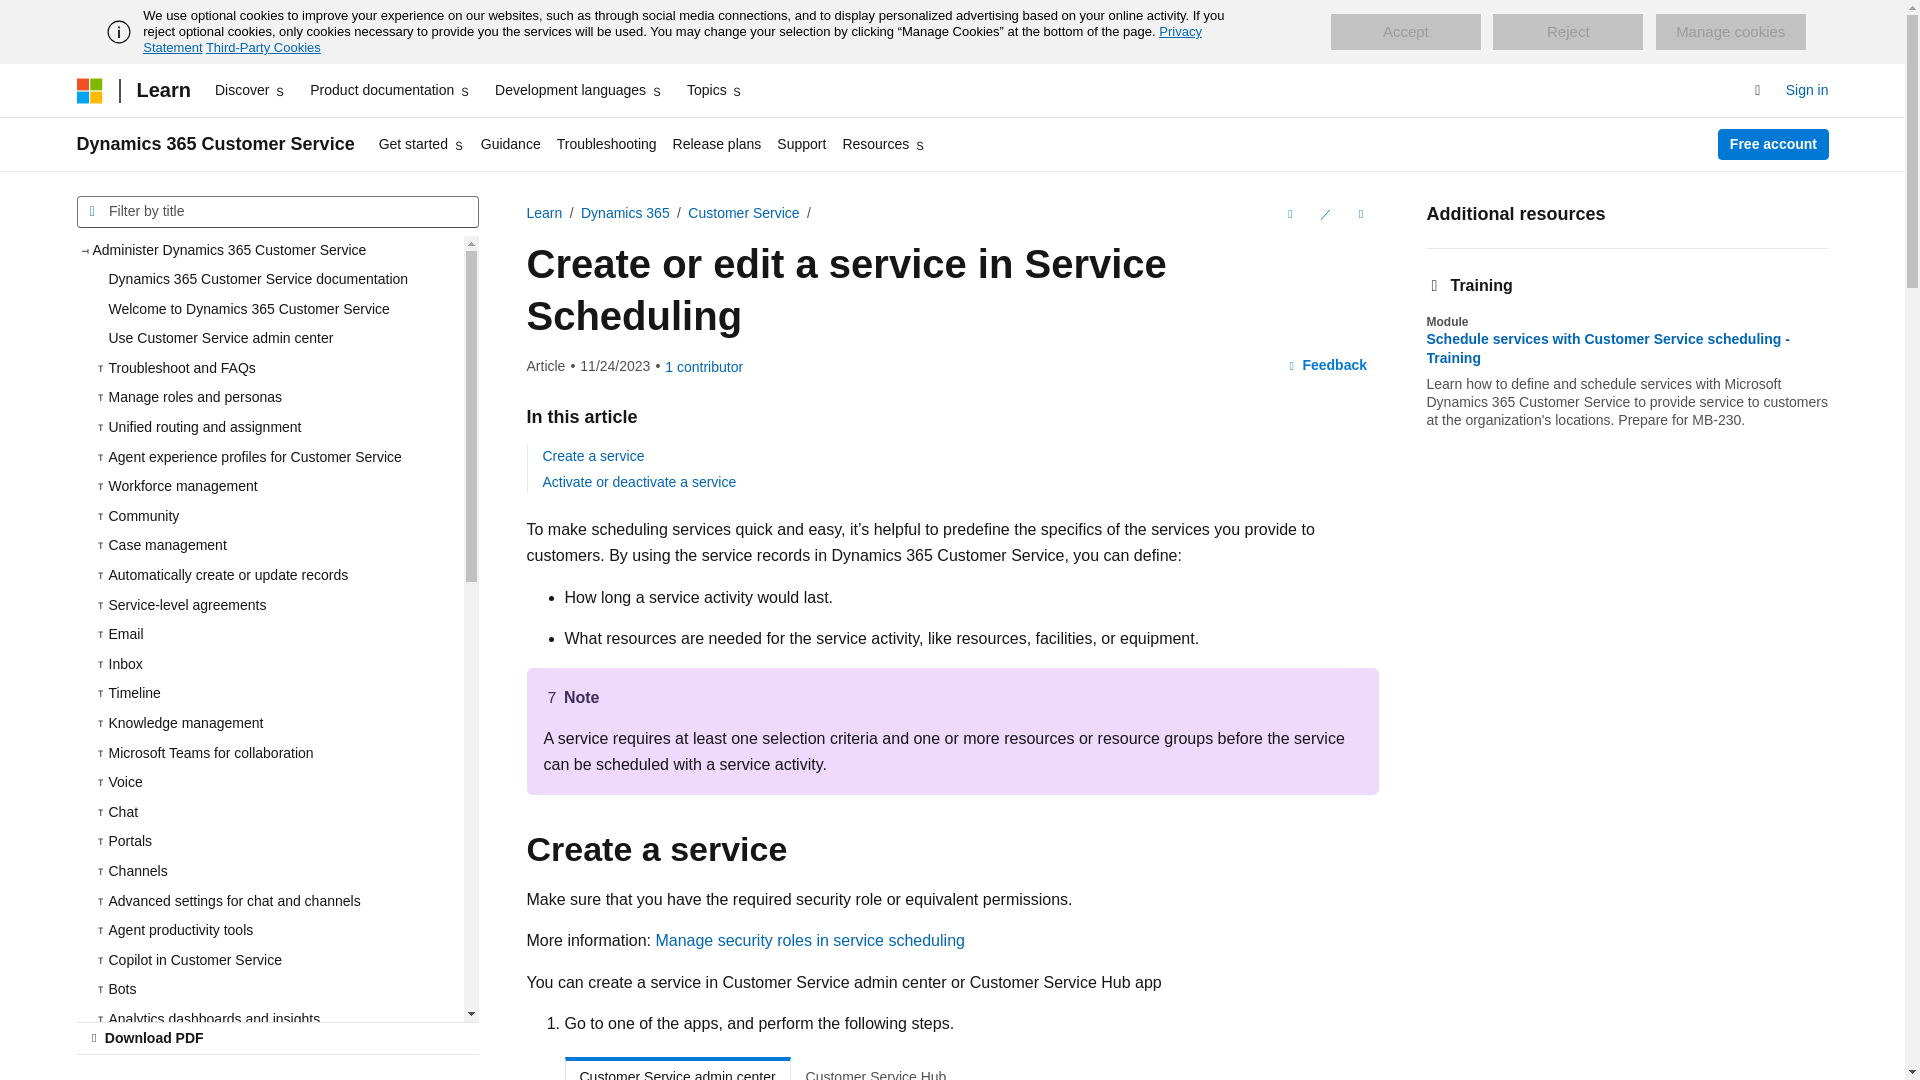 The image size is (1920, 1080). I want to click on Guidance, so click(510, 144).